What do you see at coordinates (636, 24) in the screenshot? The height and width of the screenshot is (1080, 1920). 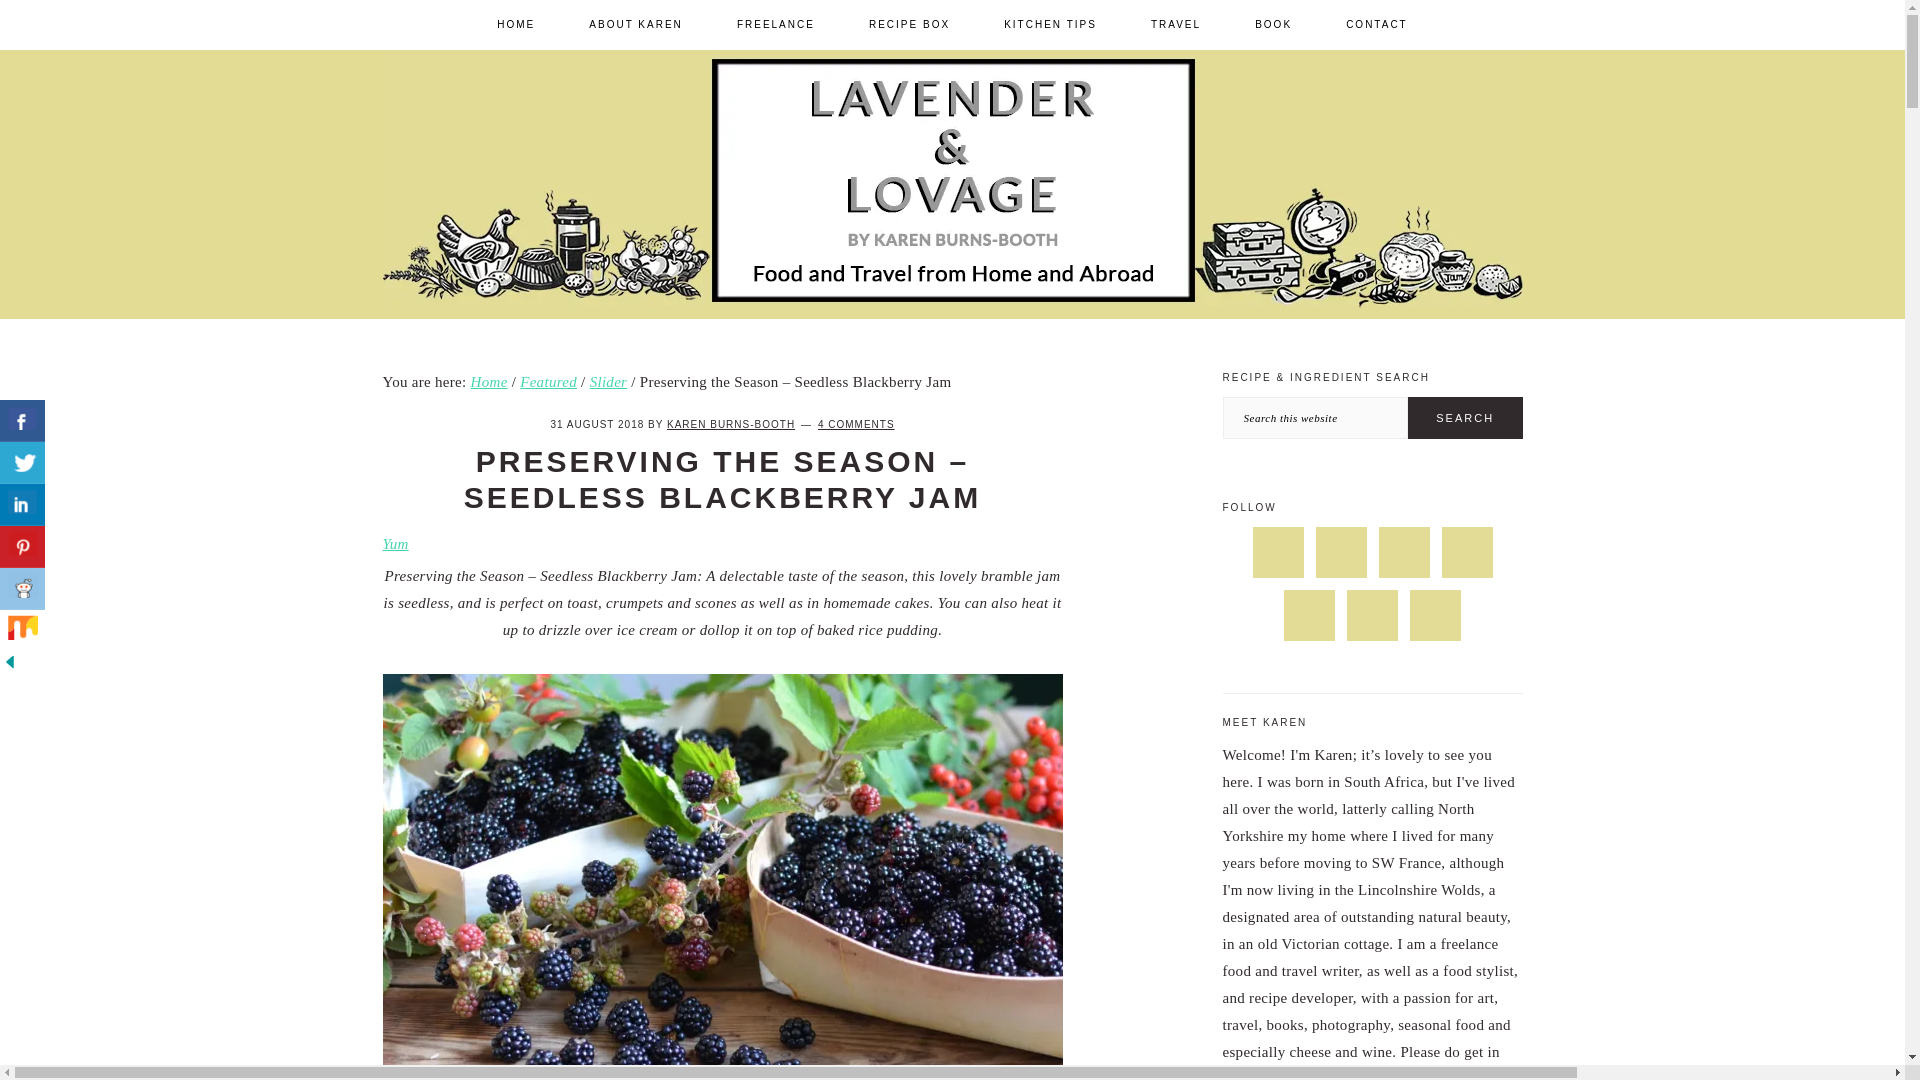 I see `ABOUT KAREN` at bounding box center [636, 24].